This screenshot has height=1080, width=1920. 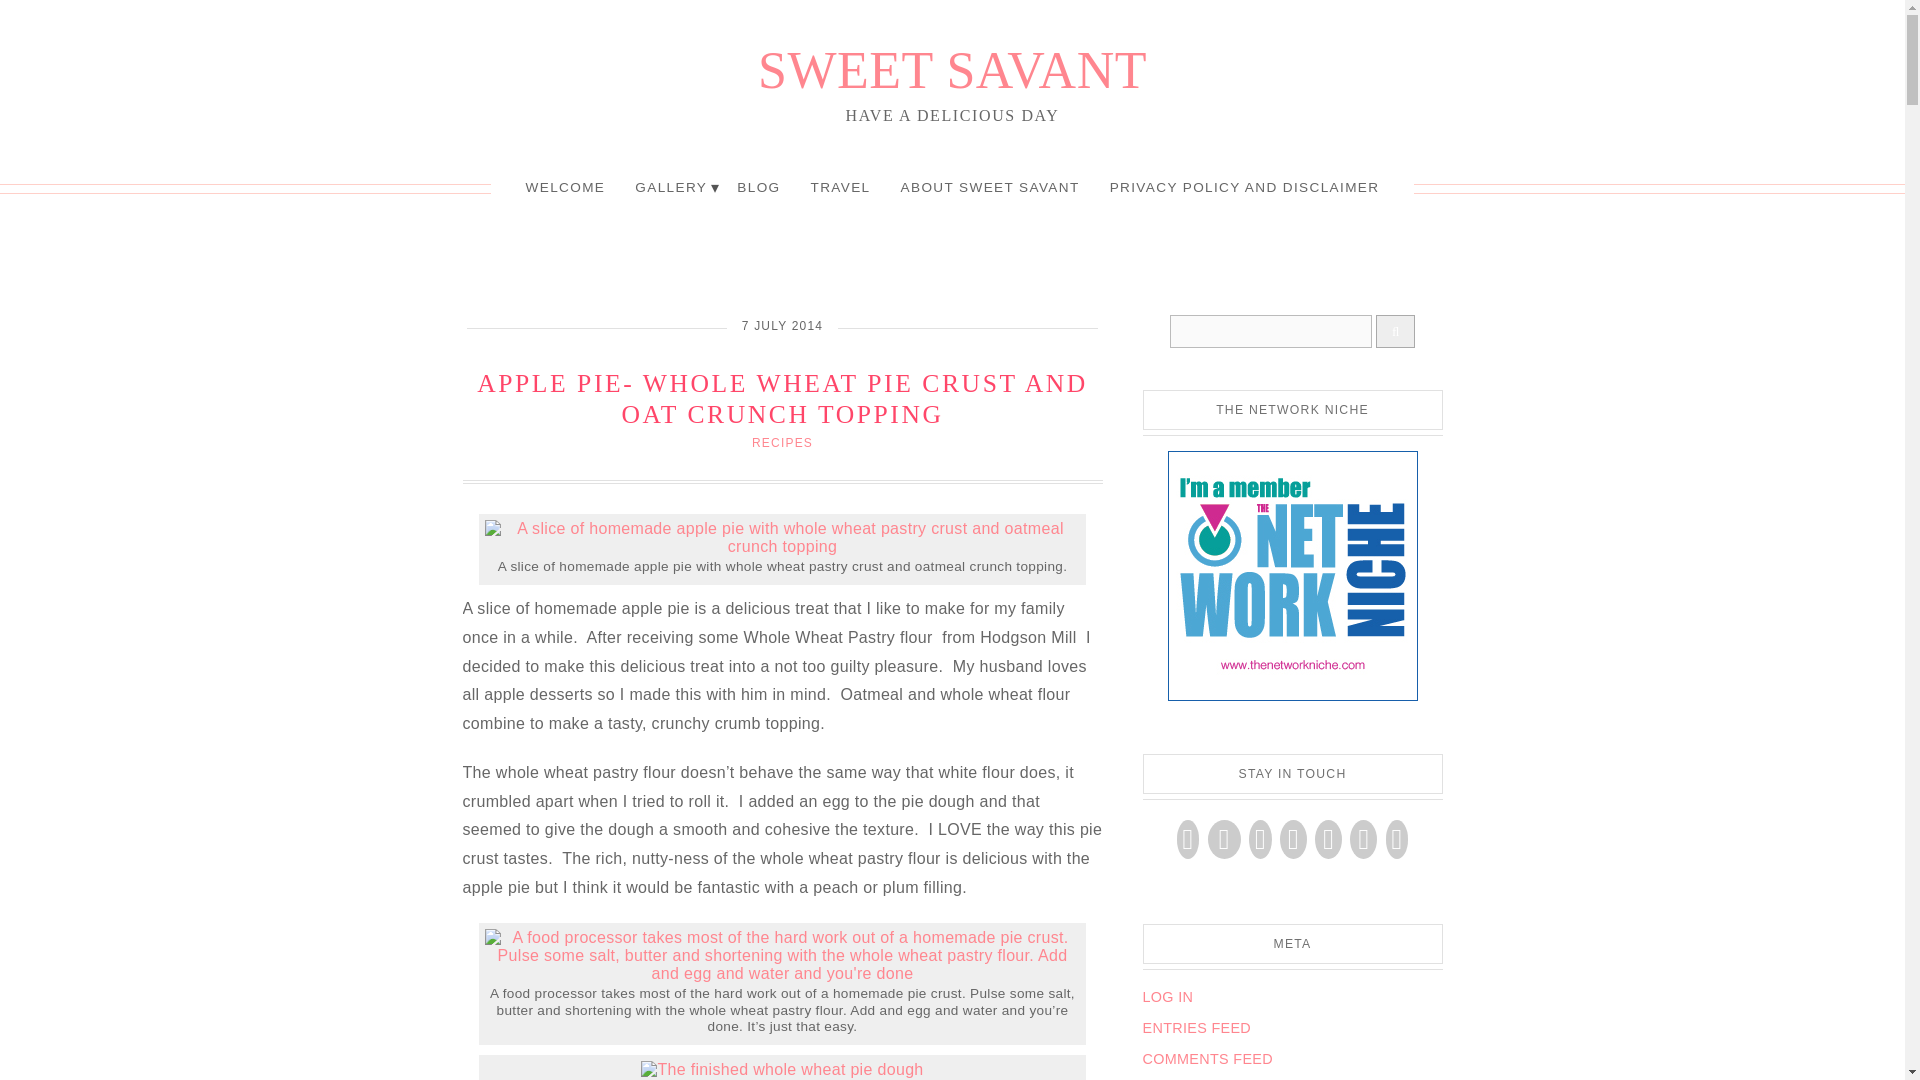 I want to click on GALLERY, so click(x=670, y=188).